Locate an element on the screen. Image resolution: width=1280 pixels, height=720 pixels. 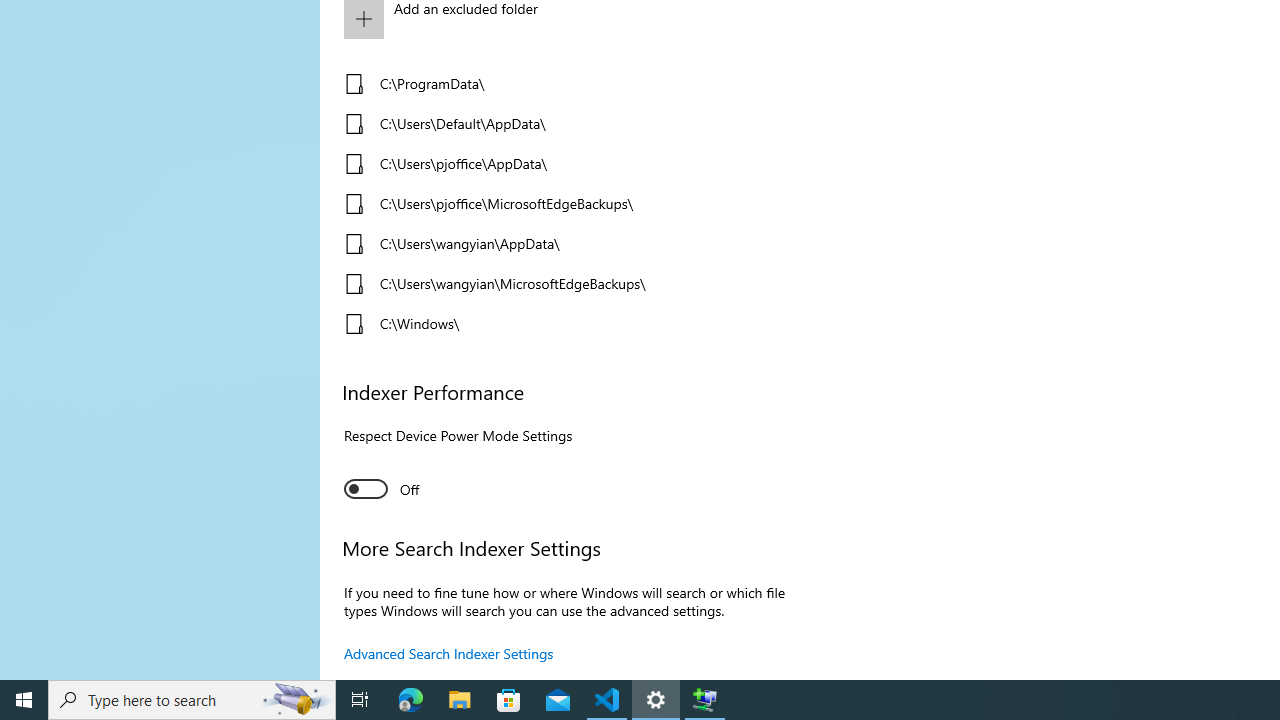
Settings - 1 running window is located at coordinates (656, 700).